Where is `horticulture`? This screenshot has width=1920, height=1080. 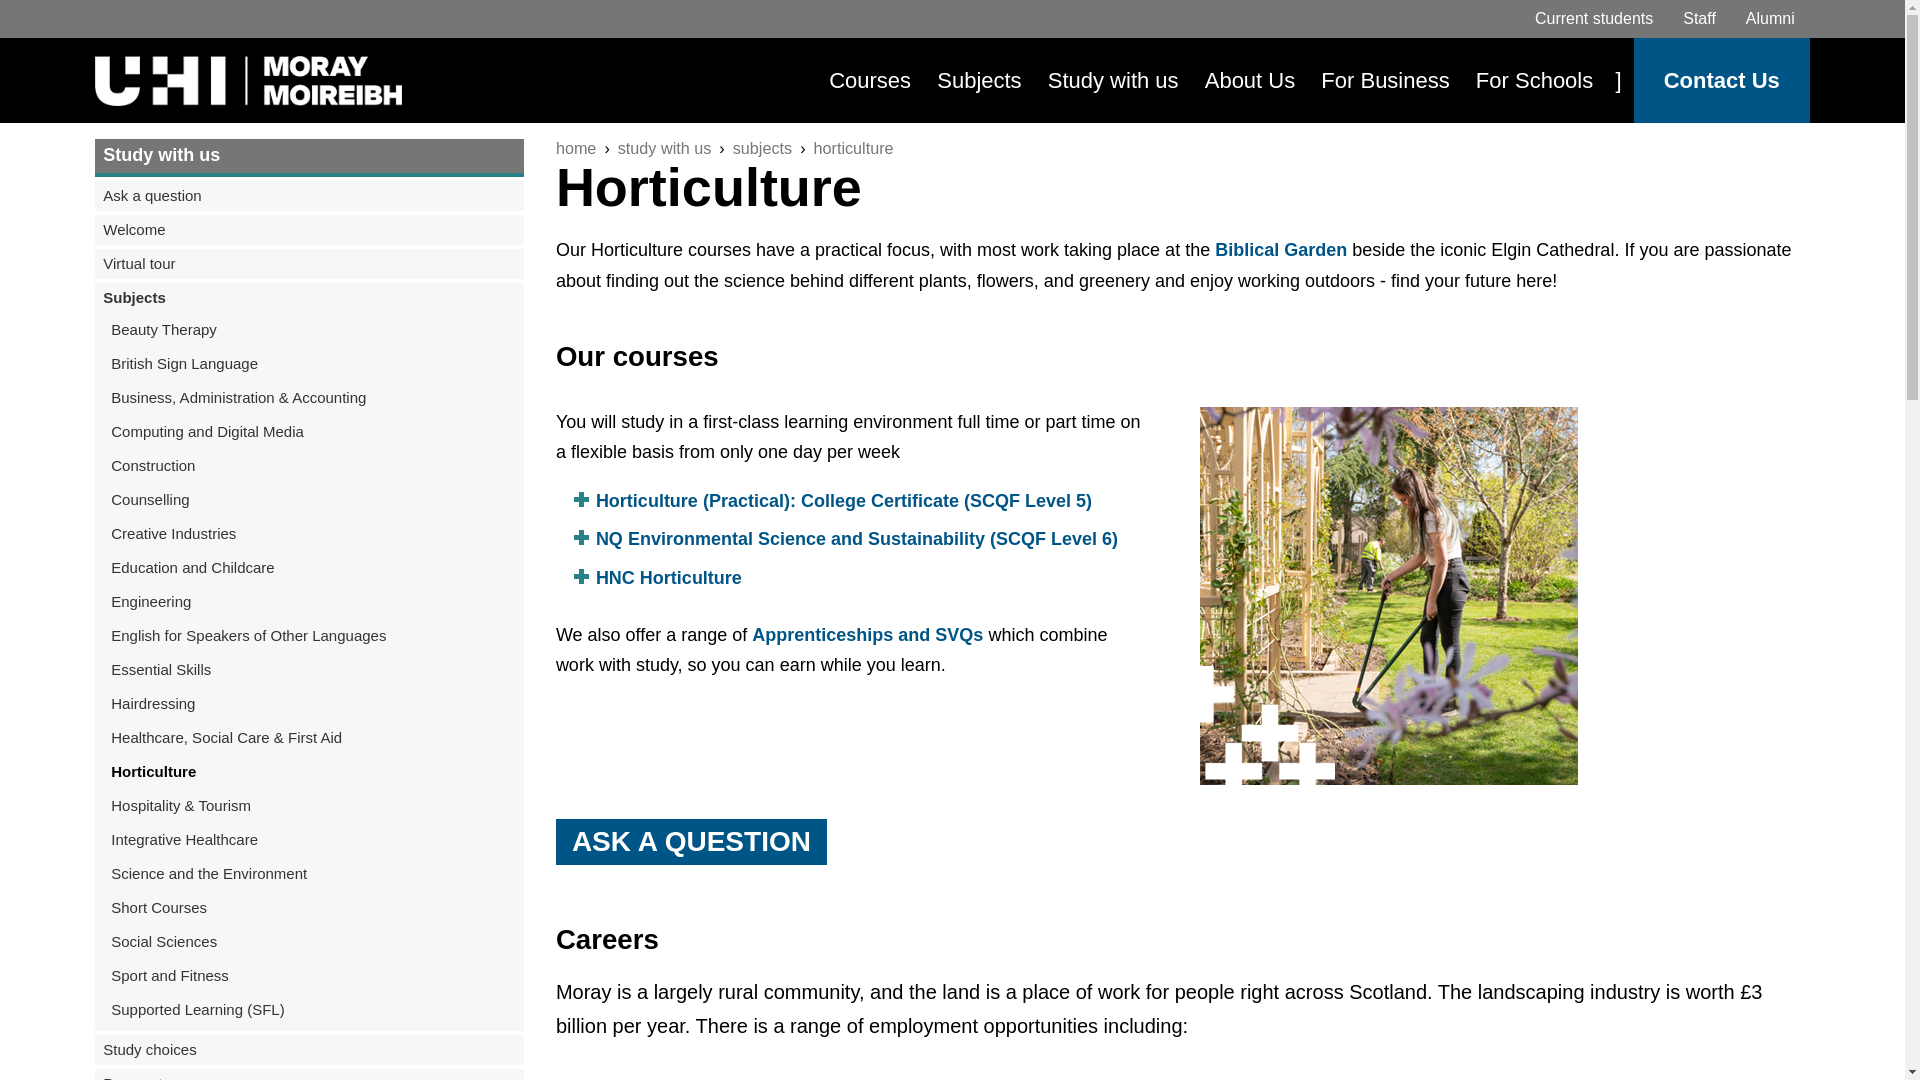
horticulture is located at coordinates (854, 148).